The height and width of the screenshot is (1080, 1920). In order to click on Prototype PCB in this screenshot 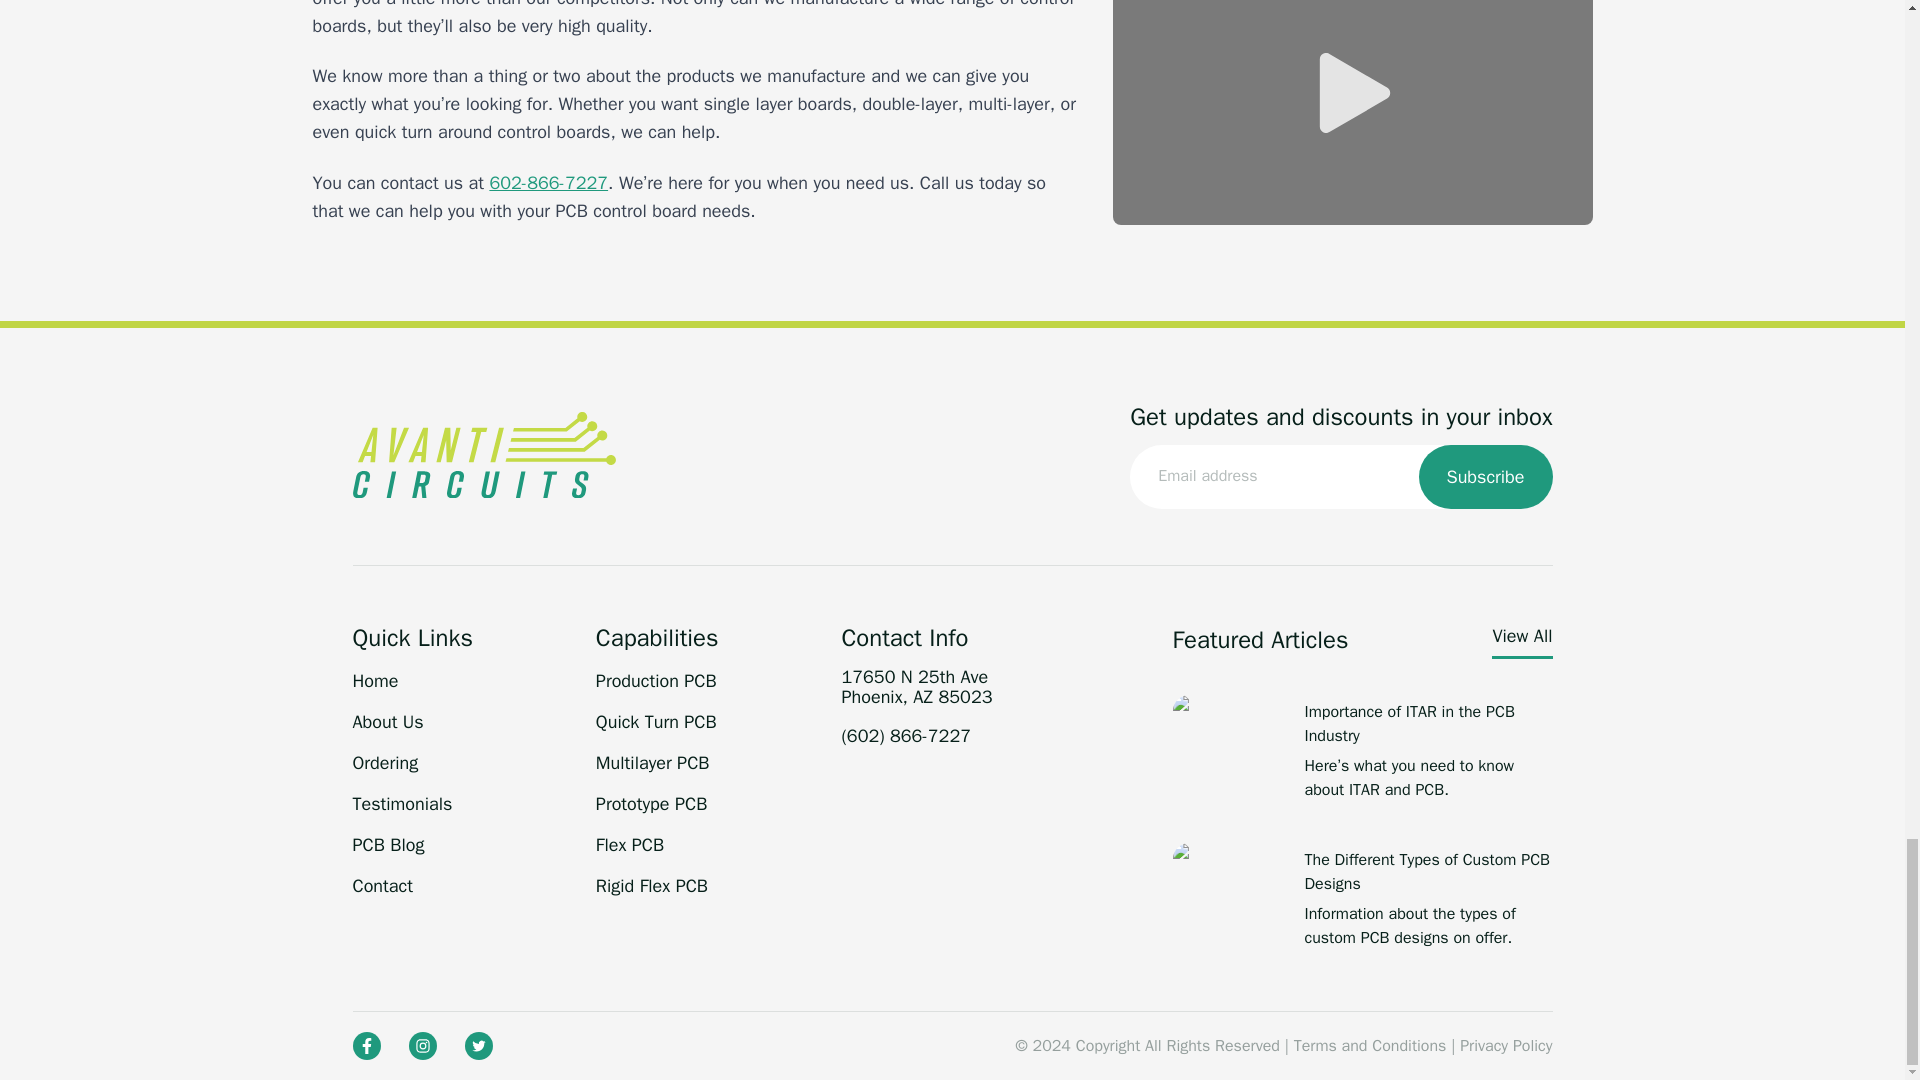, I will do `click(650, 804)`.